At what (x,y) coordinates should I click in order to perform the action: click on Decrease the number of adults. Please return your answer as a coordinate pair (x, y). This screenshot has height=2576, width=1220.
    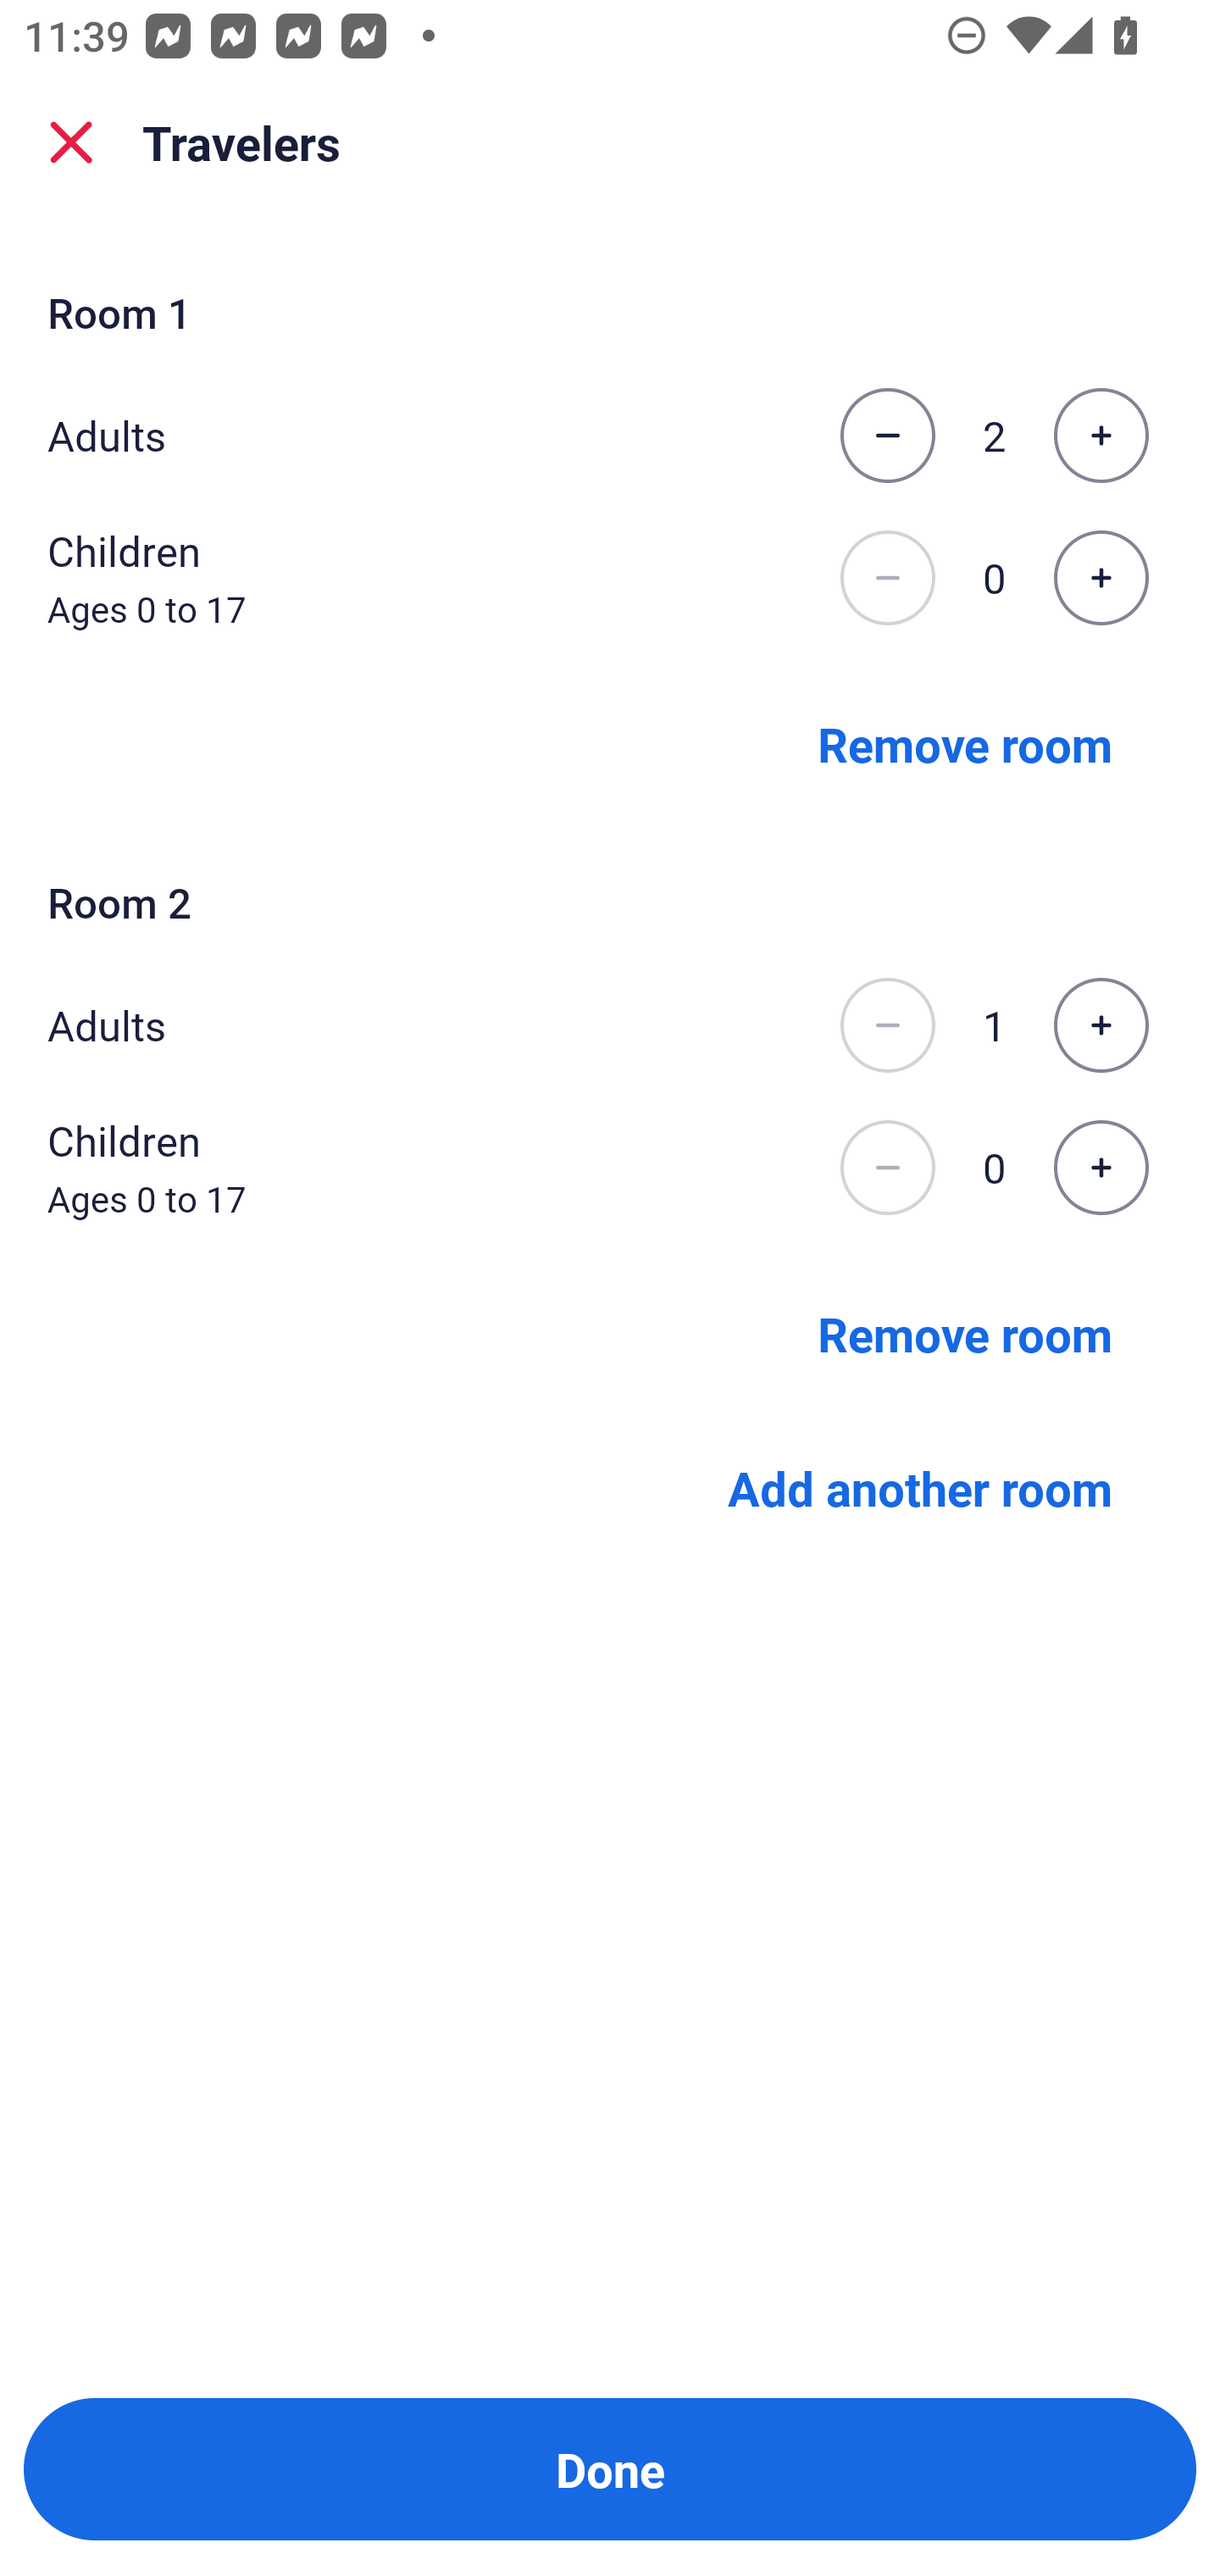
    Looking at the image, I should click on (887, 435).